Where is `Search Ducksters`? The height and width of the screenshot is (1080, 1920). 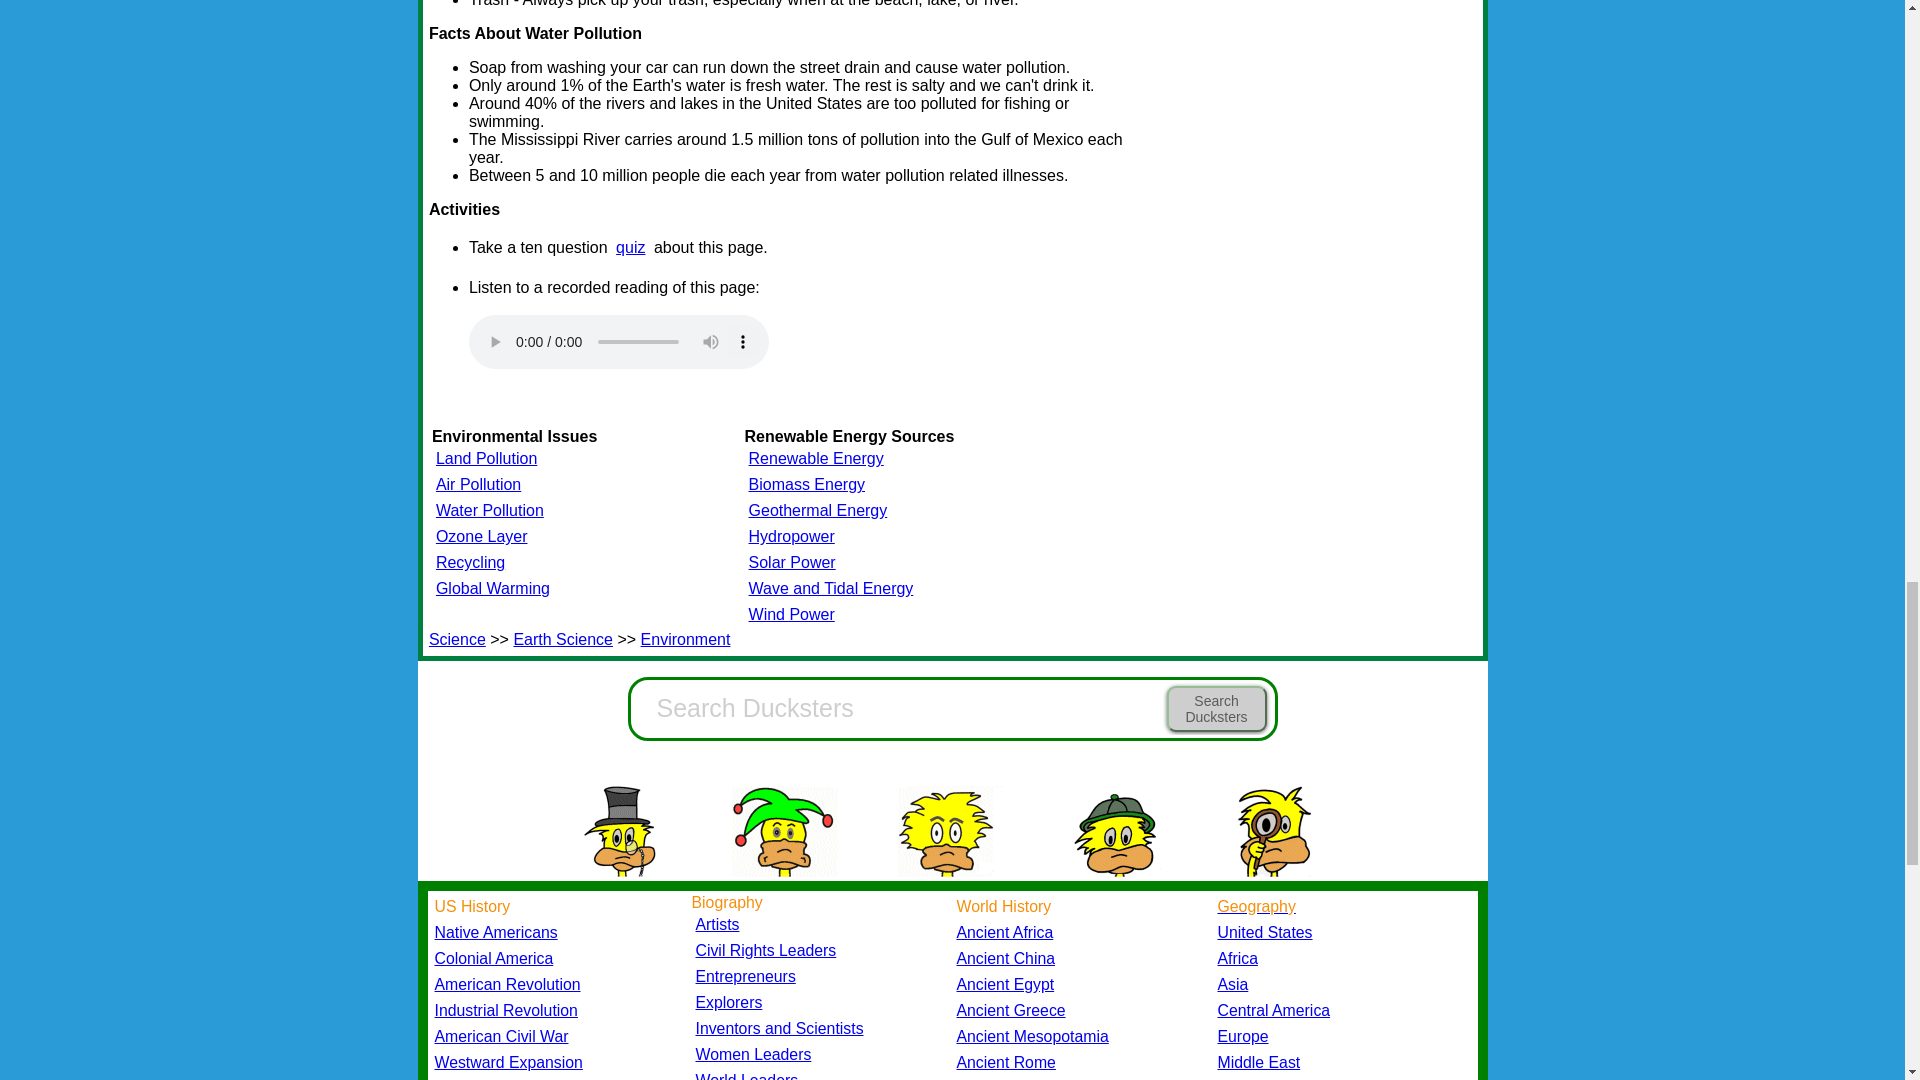 Search Ducksters is located at coordinates (1215, 708).